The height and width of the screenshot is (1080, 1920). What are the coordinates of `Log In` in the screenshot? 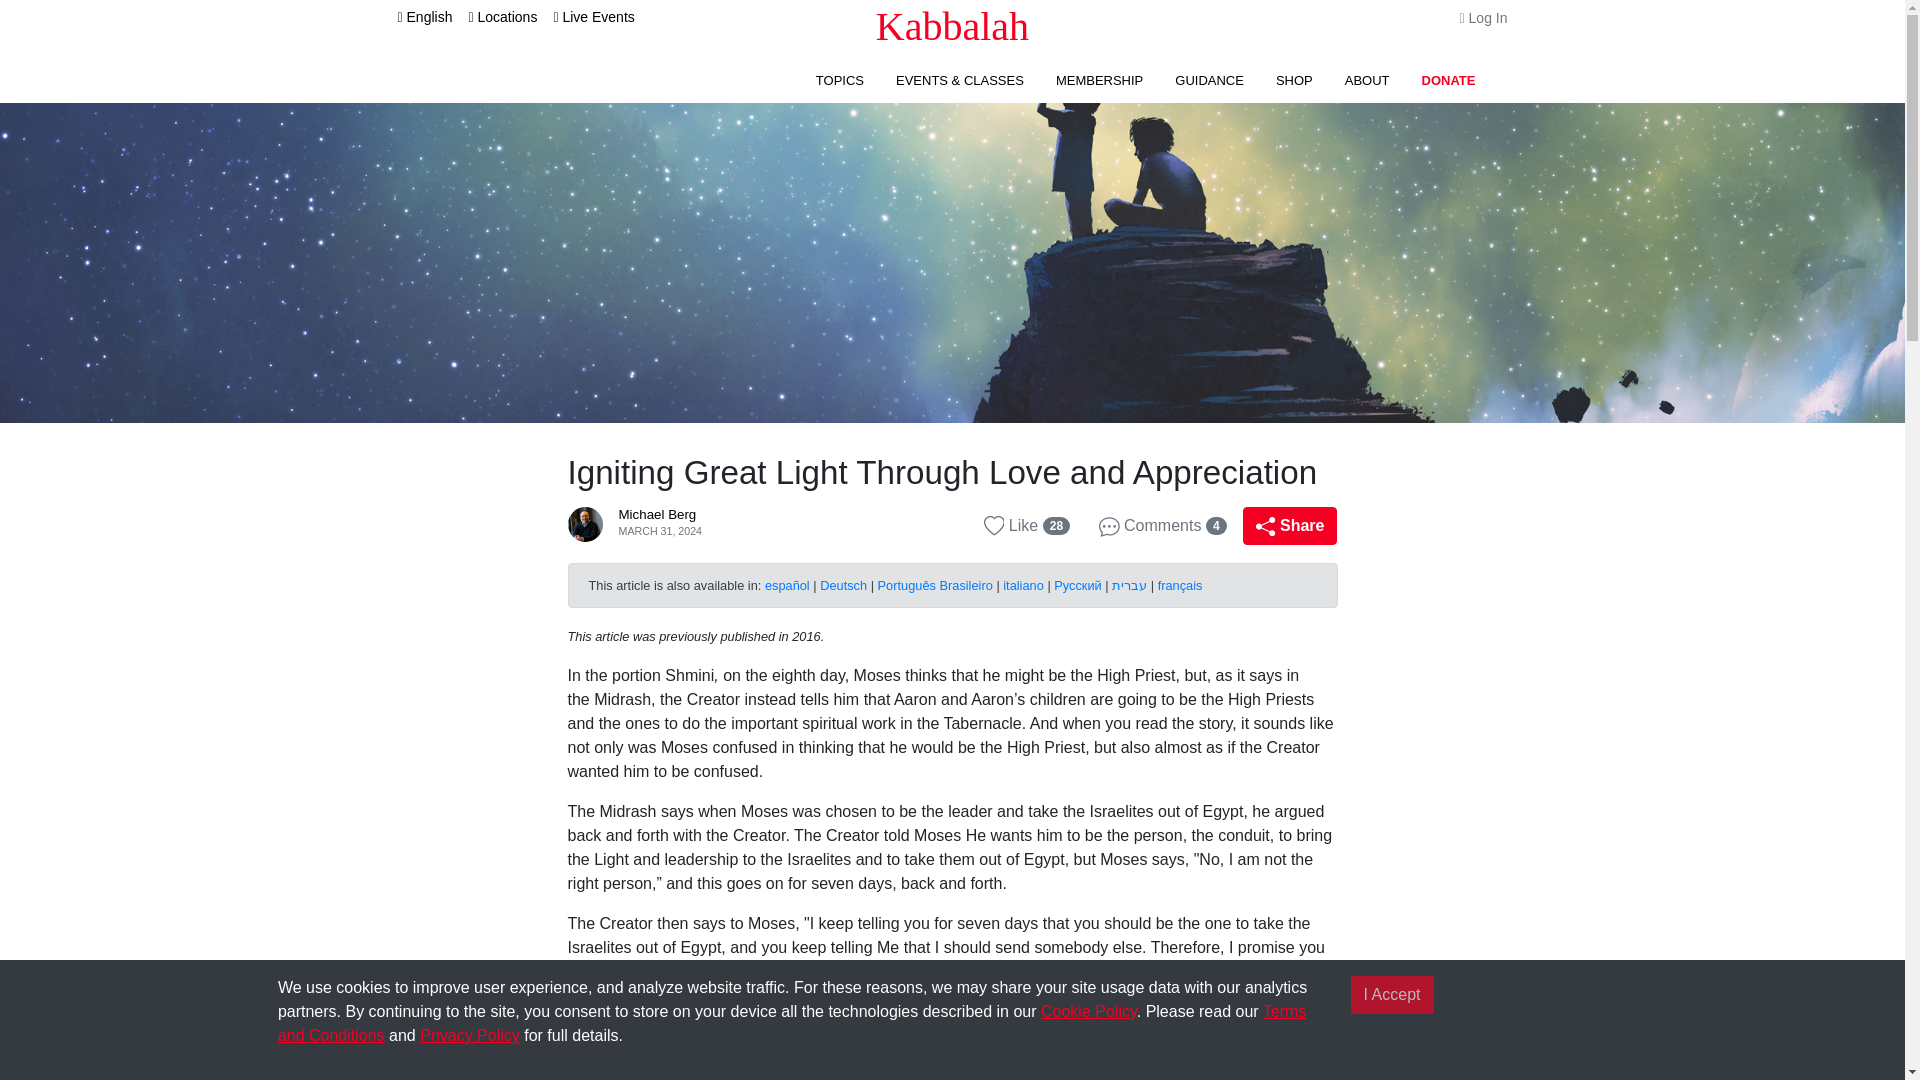 It's located at (1483, 17).